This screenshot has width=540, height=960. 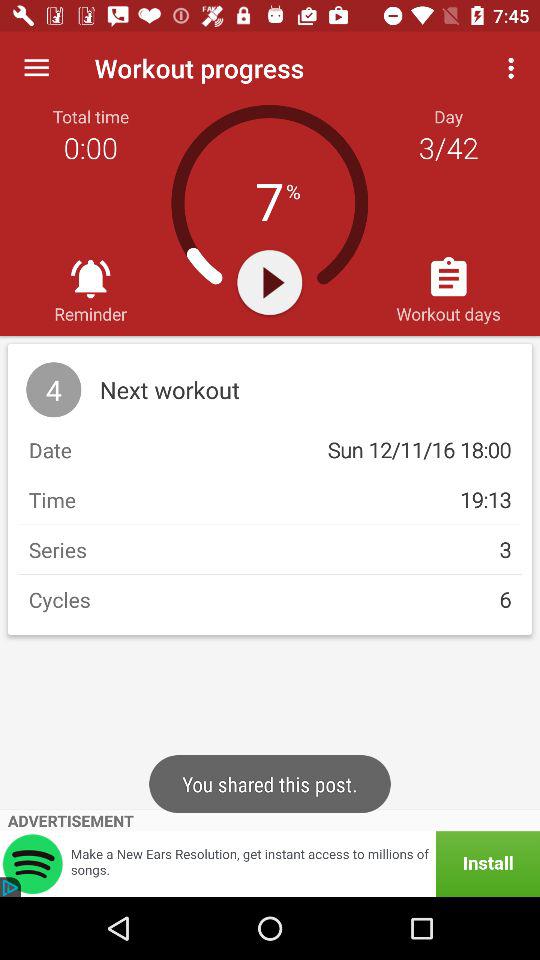 I want to click on turn off the app to the left of workout progress icon, so click(x=36, y=68).